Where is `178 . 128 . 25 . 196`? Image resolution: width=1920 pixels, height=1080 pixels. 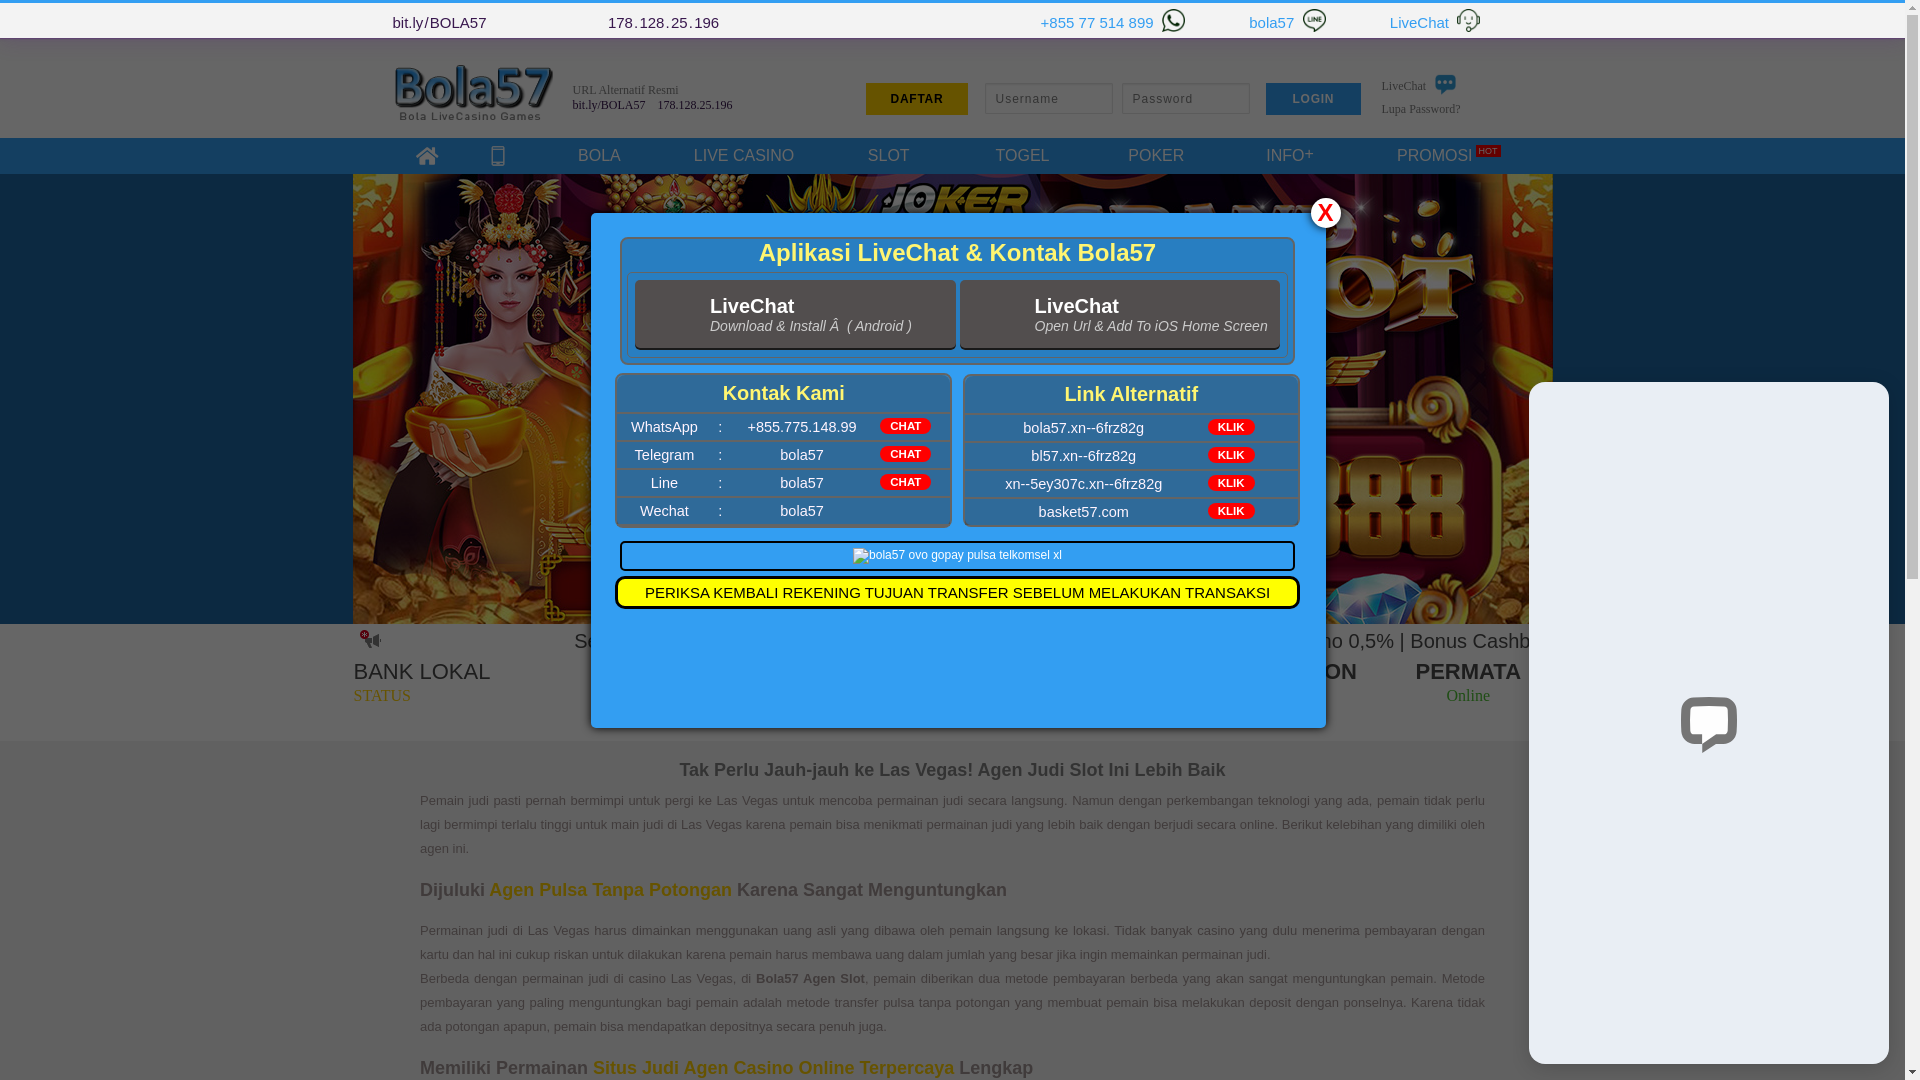
178 . 128 . 25 . 196 is located at coordinates (696, 105).